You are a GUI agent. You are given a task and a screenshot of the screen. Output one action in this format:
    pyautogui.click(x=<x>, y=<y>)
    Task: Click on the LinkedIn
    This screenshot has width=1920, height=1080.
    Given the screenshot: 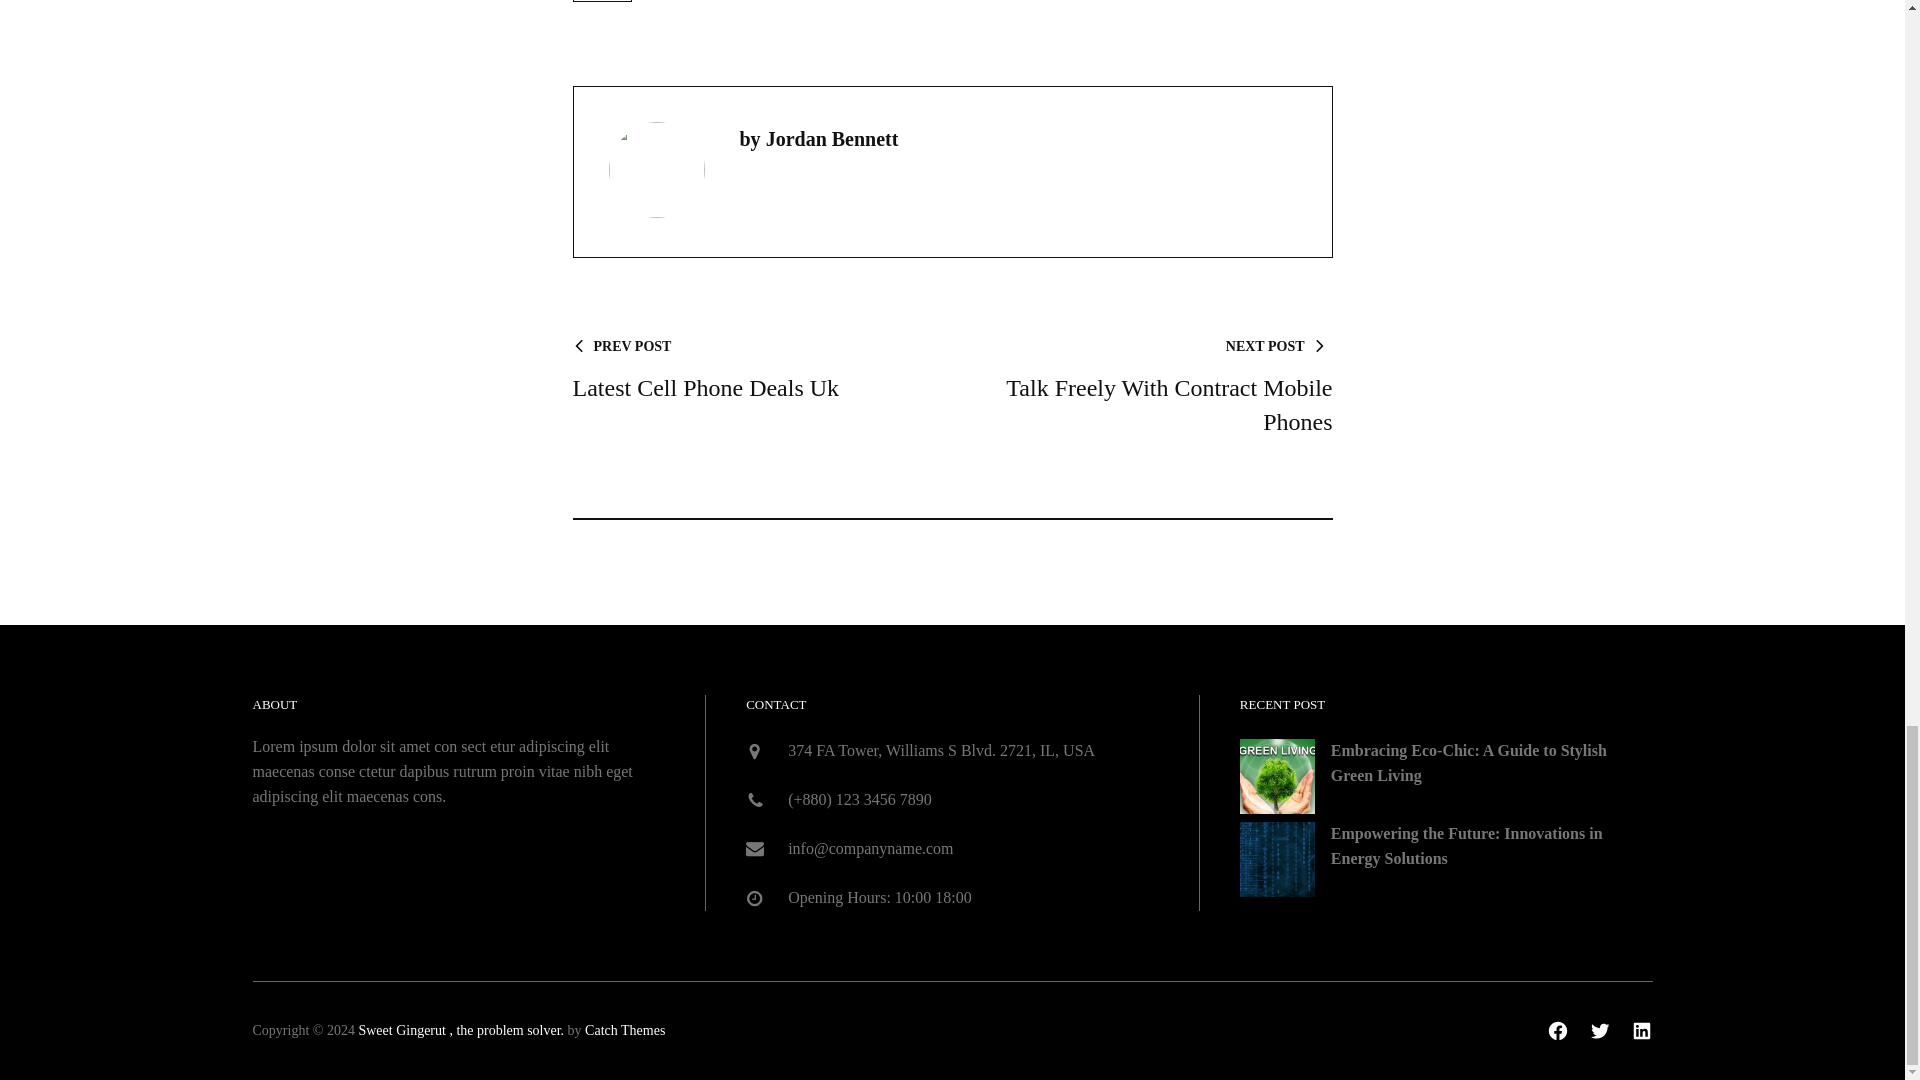 What is the action you would take?
    pyautogui.click(x=1599, y=1030)
    